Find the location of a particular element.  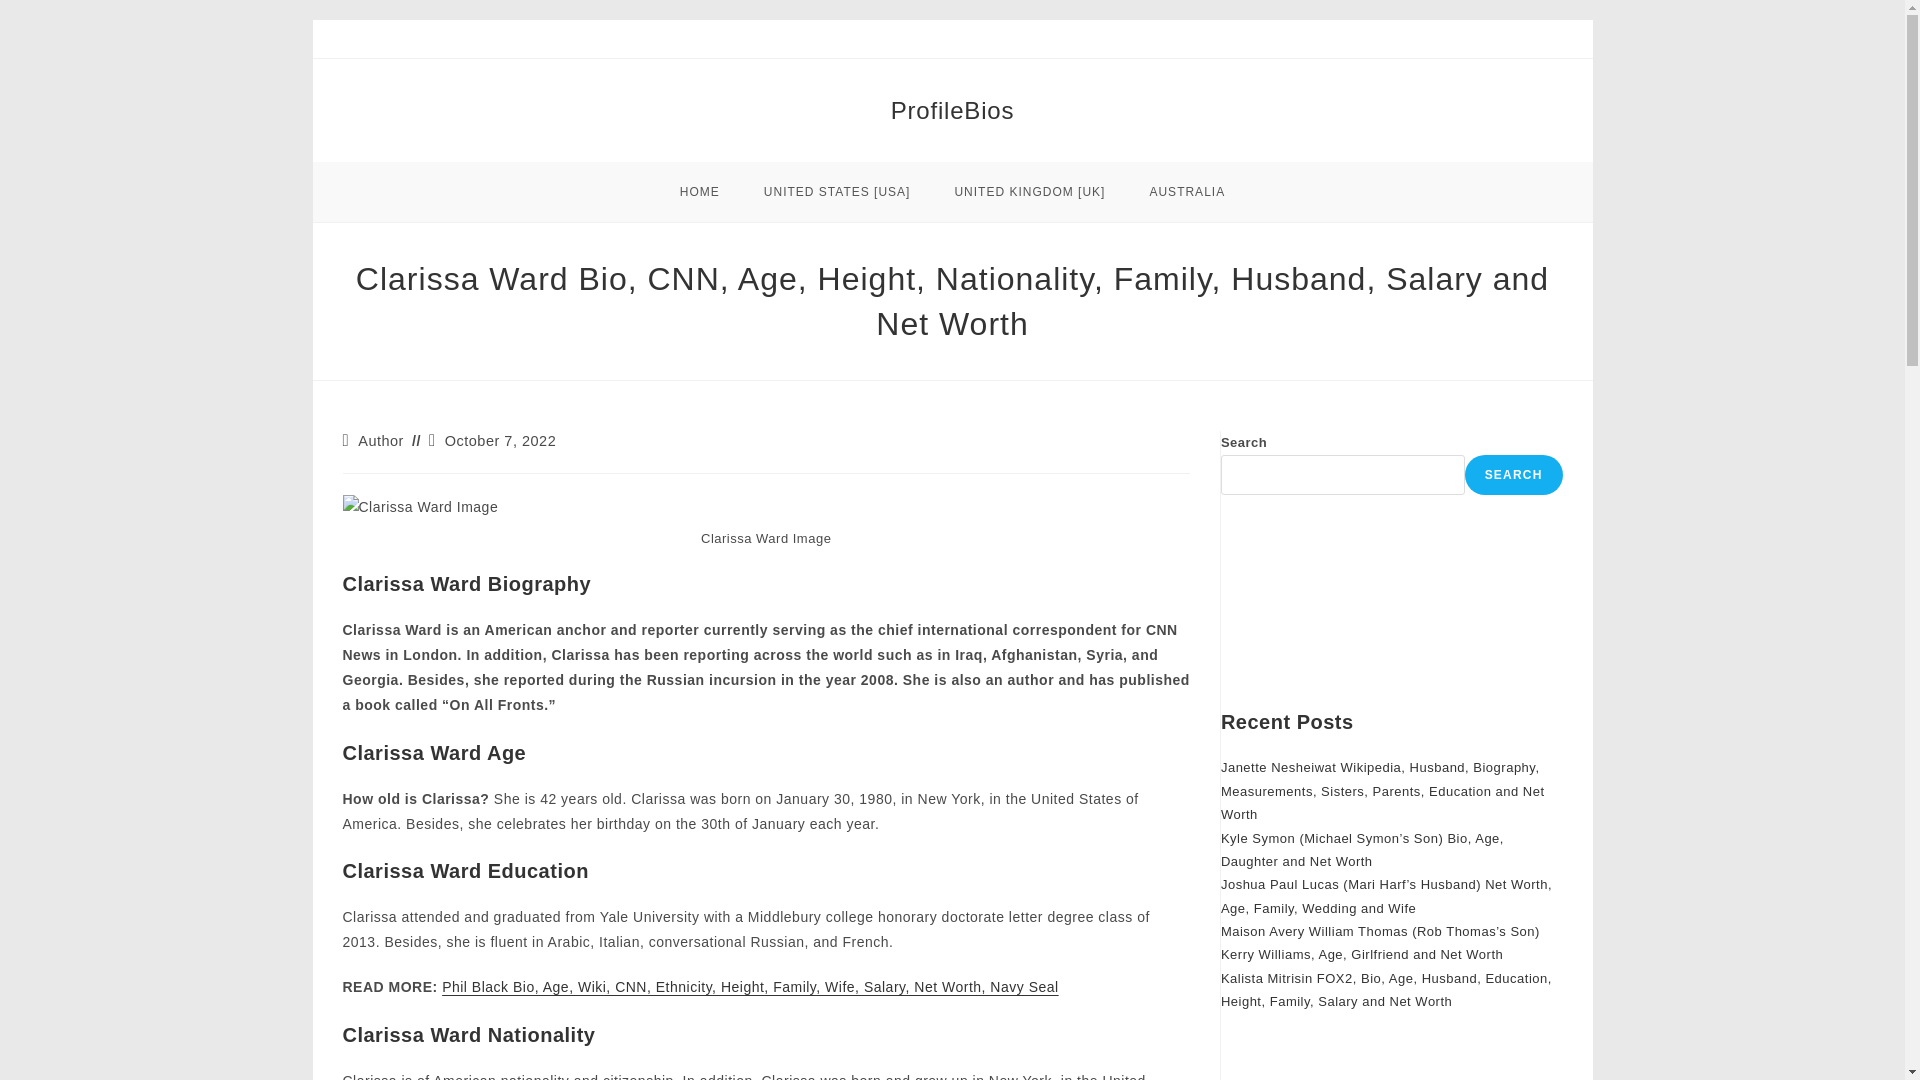

Posts by Author is located at coordinates (380, 441).